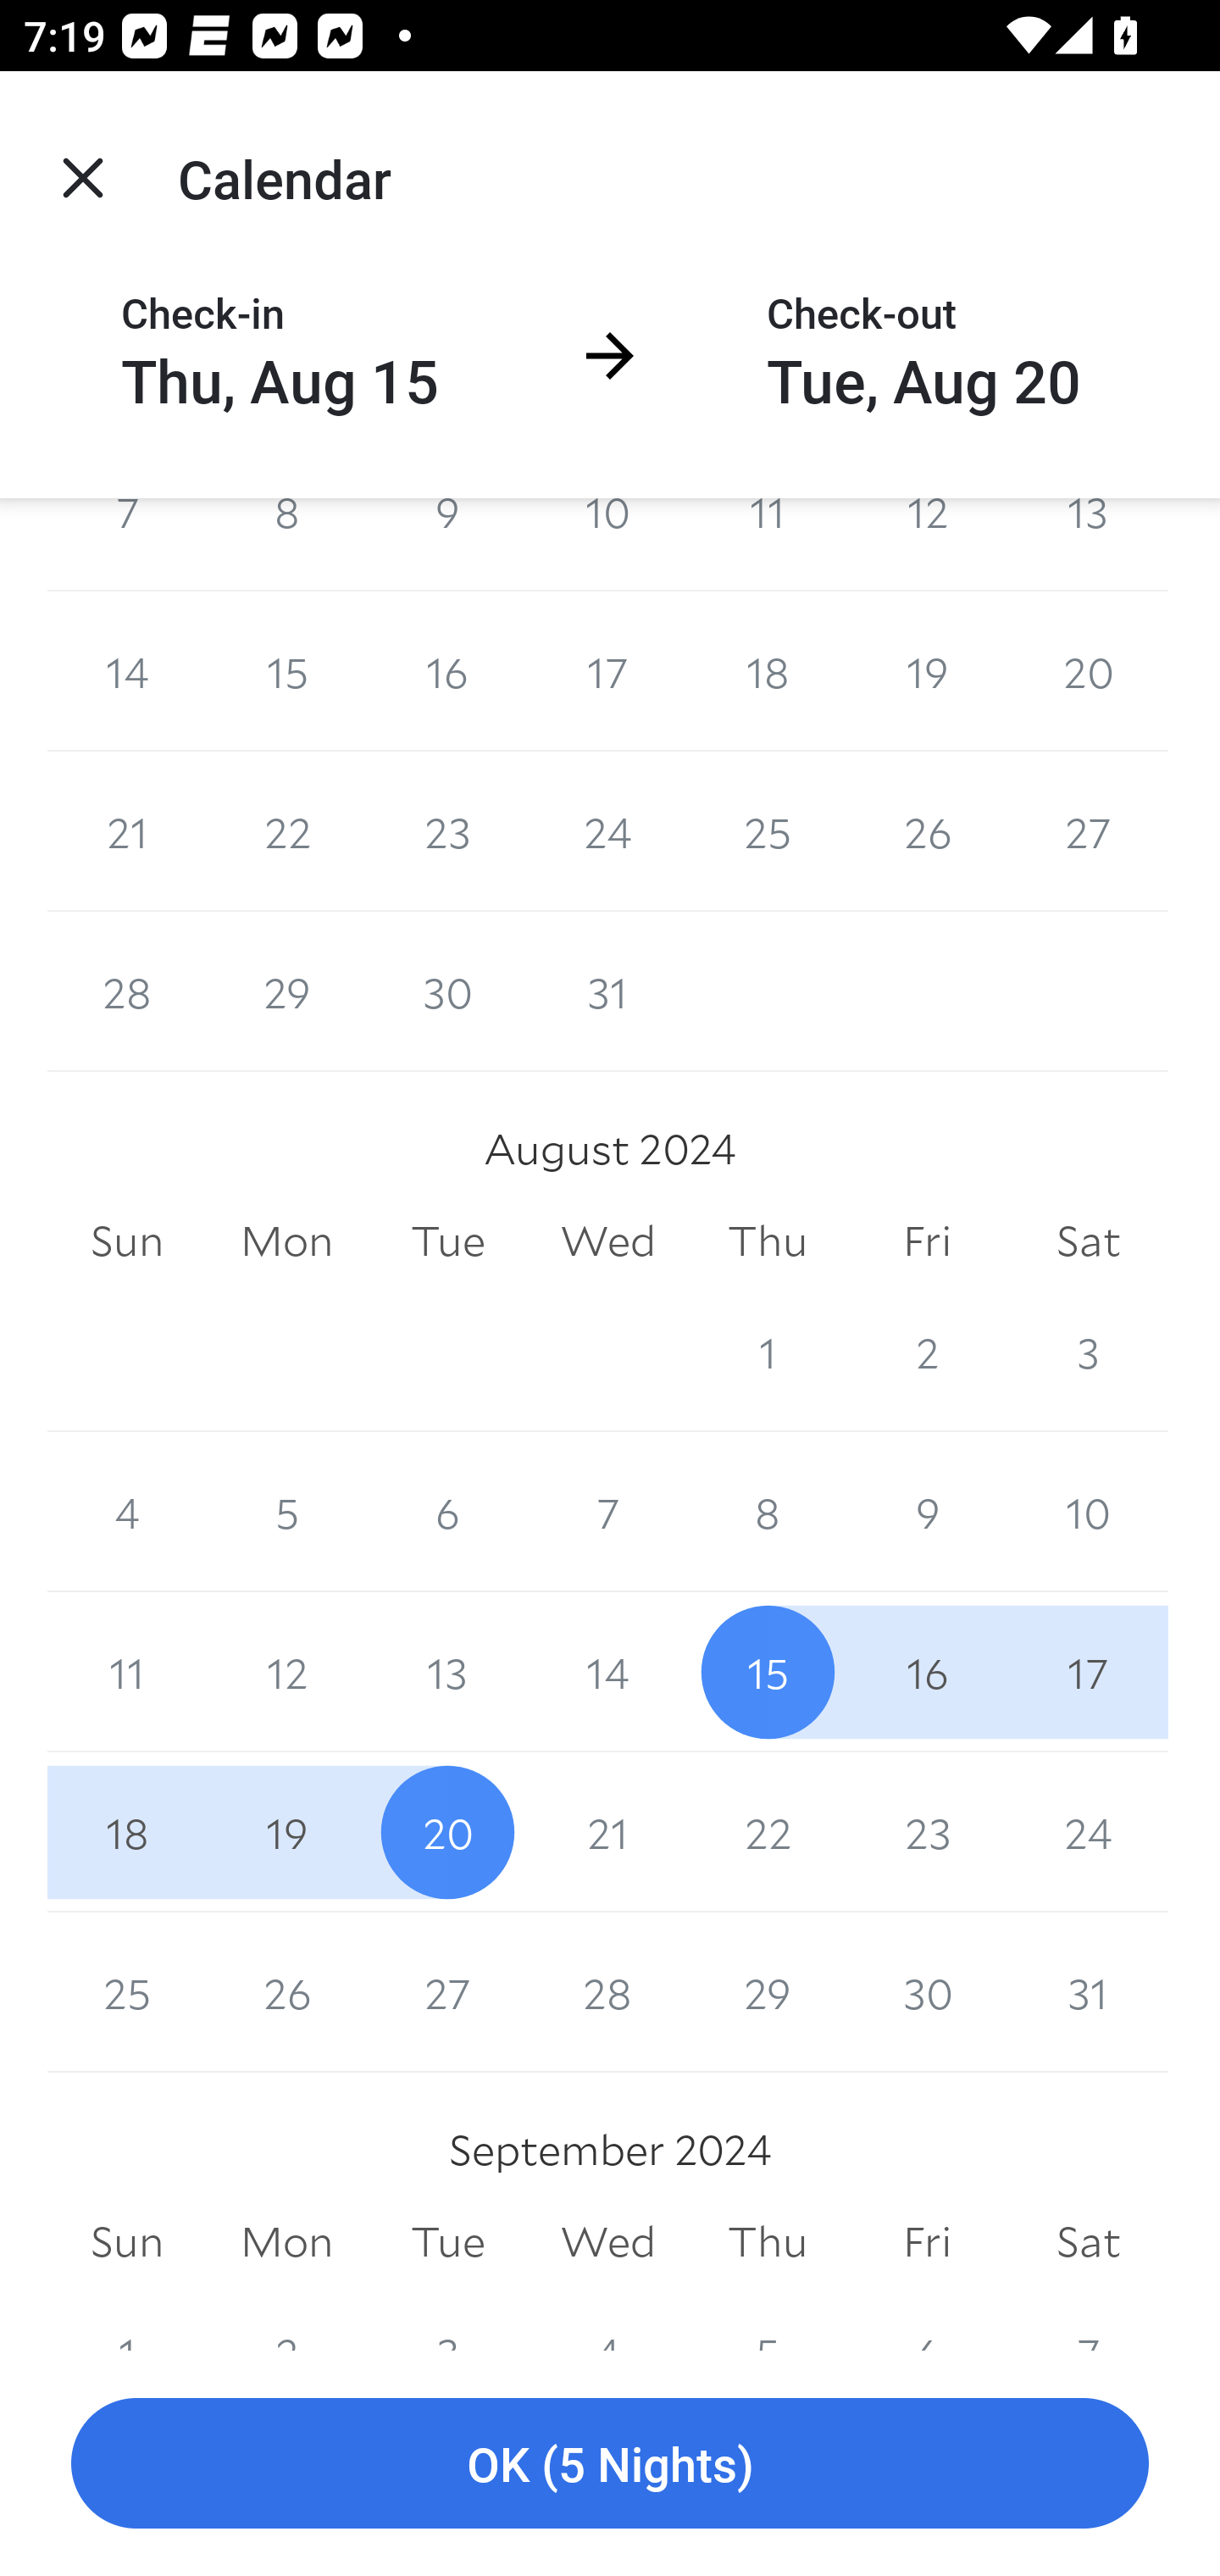  What do you see at coordinates (286, 1241) in the screenshot?
I see `Mon` at bounding box center [286, 1241].